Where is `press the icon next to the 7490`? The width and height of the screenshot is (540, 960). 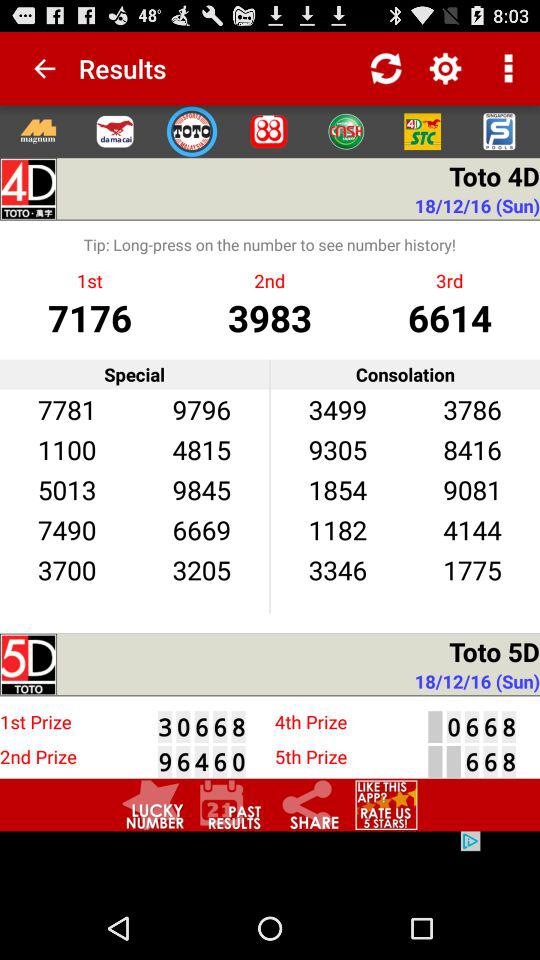
press the icon next to the 7490 is located at coordinates (201, 570).